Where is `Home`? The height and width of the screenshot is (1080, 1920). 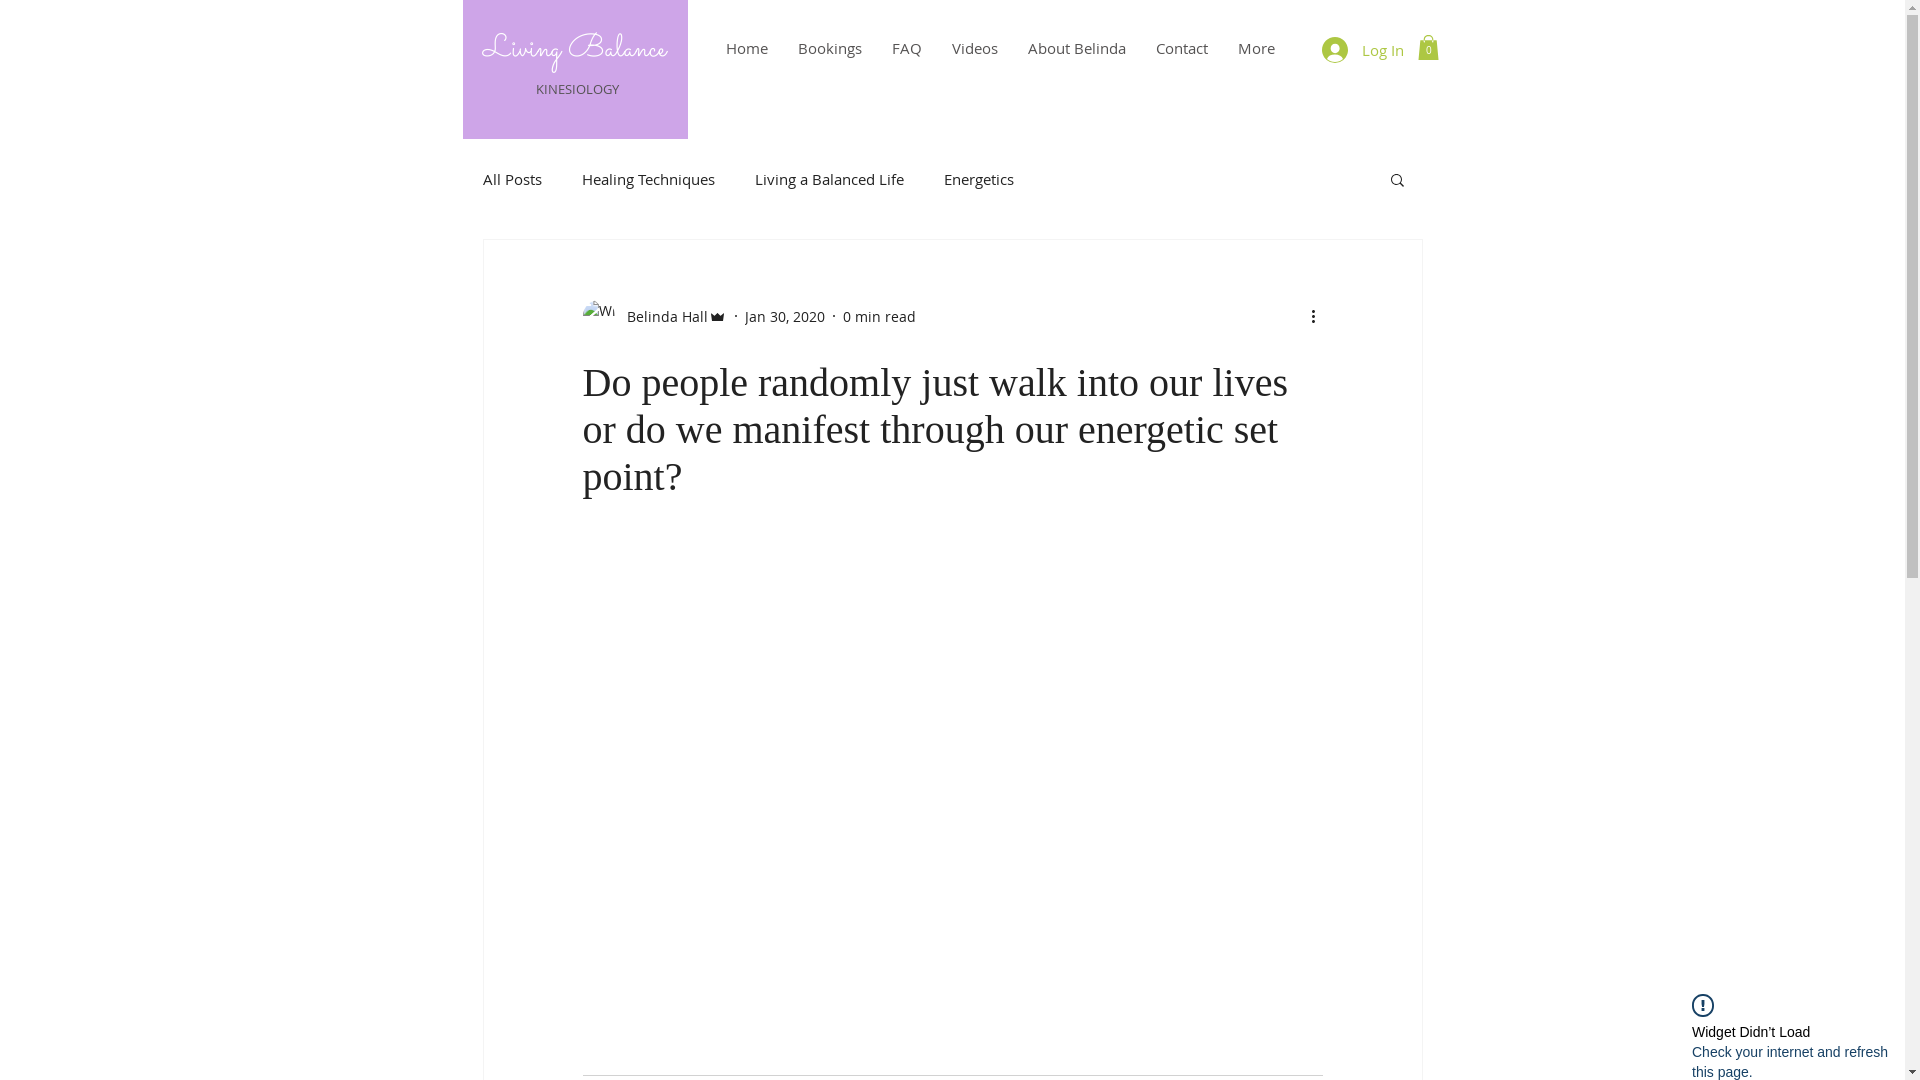 Home is located at coordinates (746, 48).